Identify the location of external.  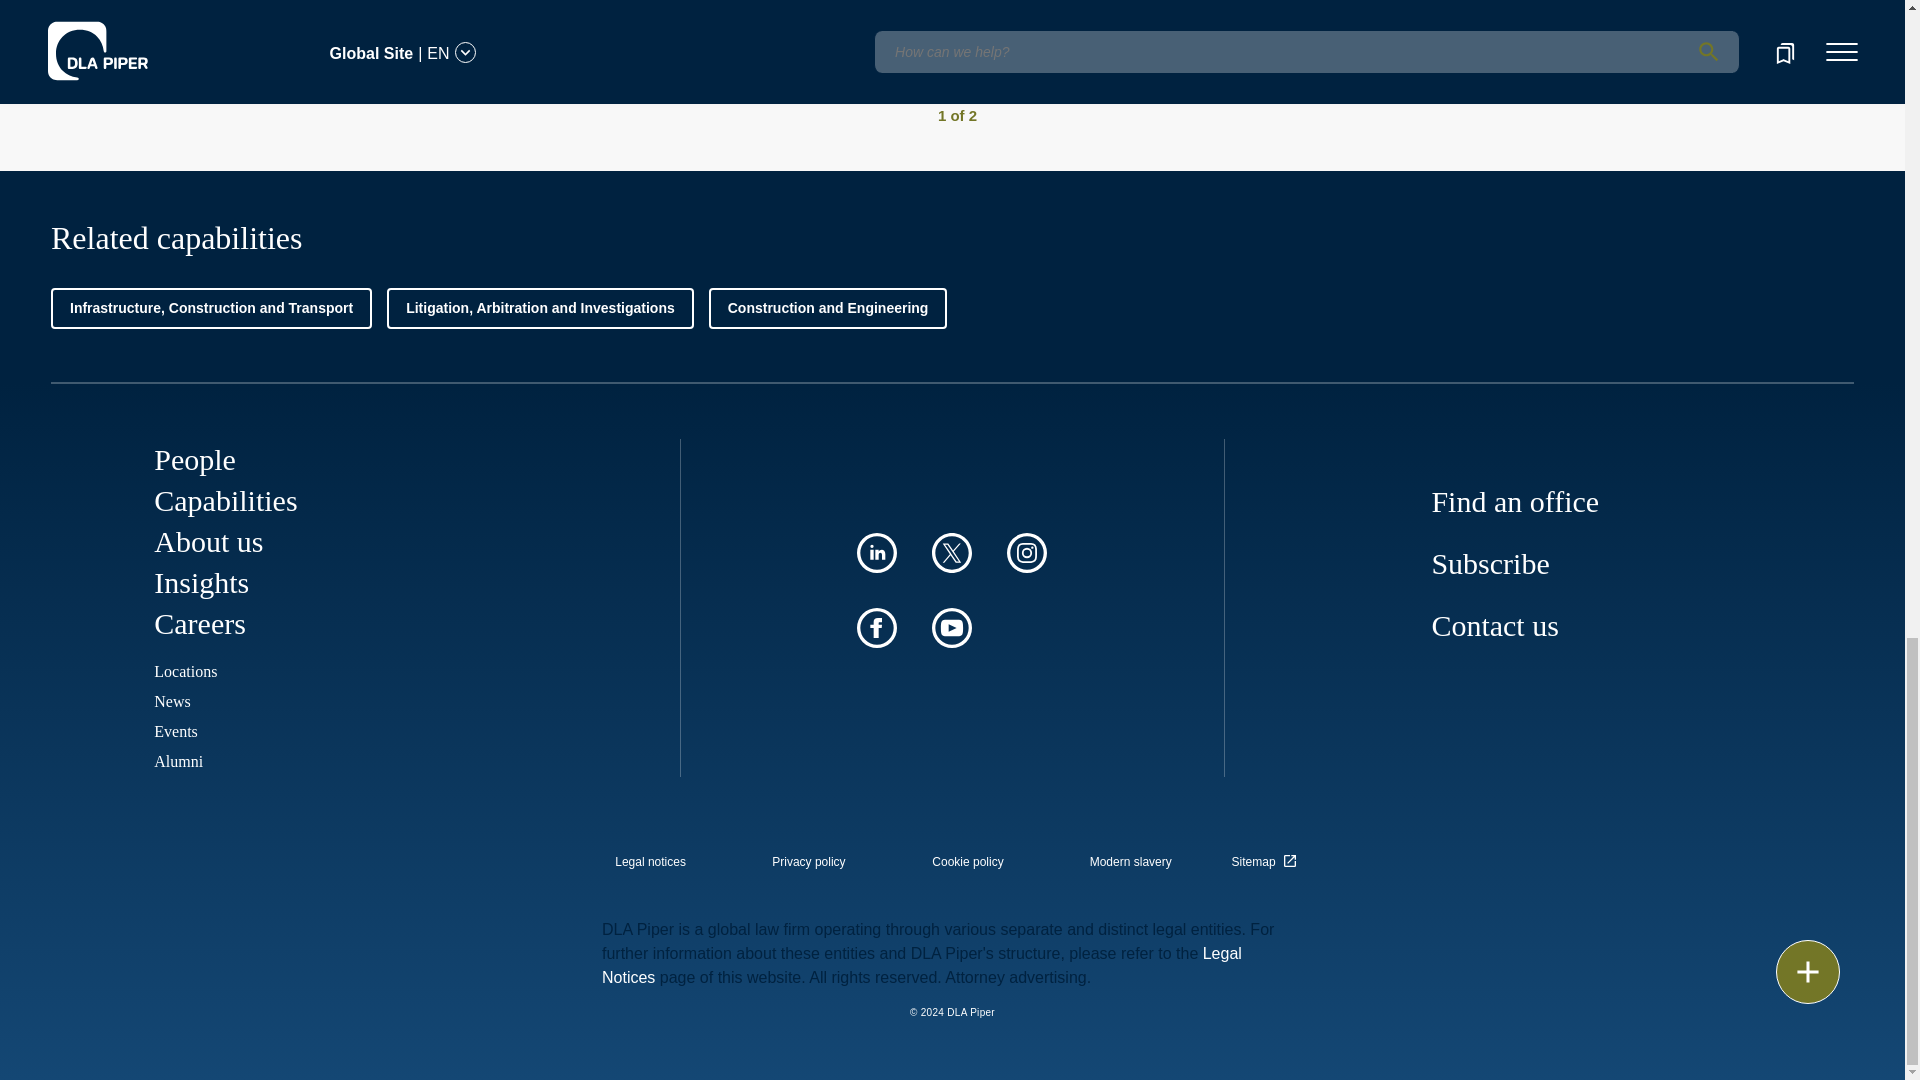
(1267, 856).